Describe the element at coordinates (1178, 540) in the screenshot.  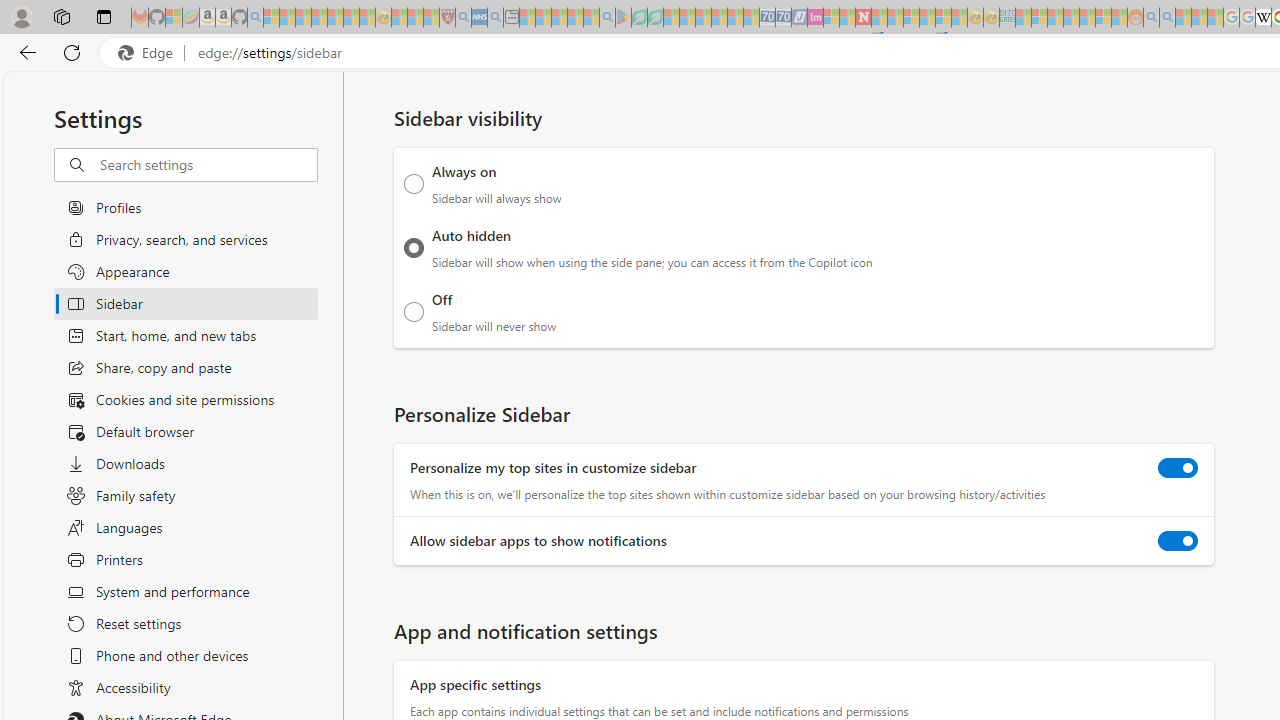
I see `Allow sidebar apps to show notifications` at that location.